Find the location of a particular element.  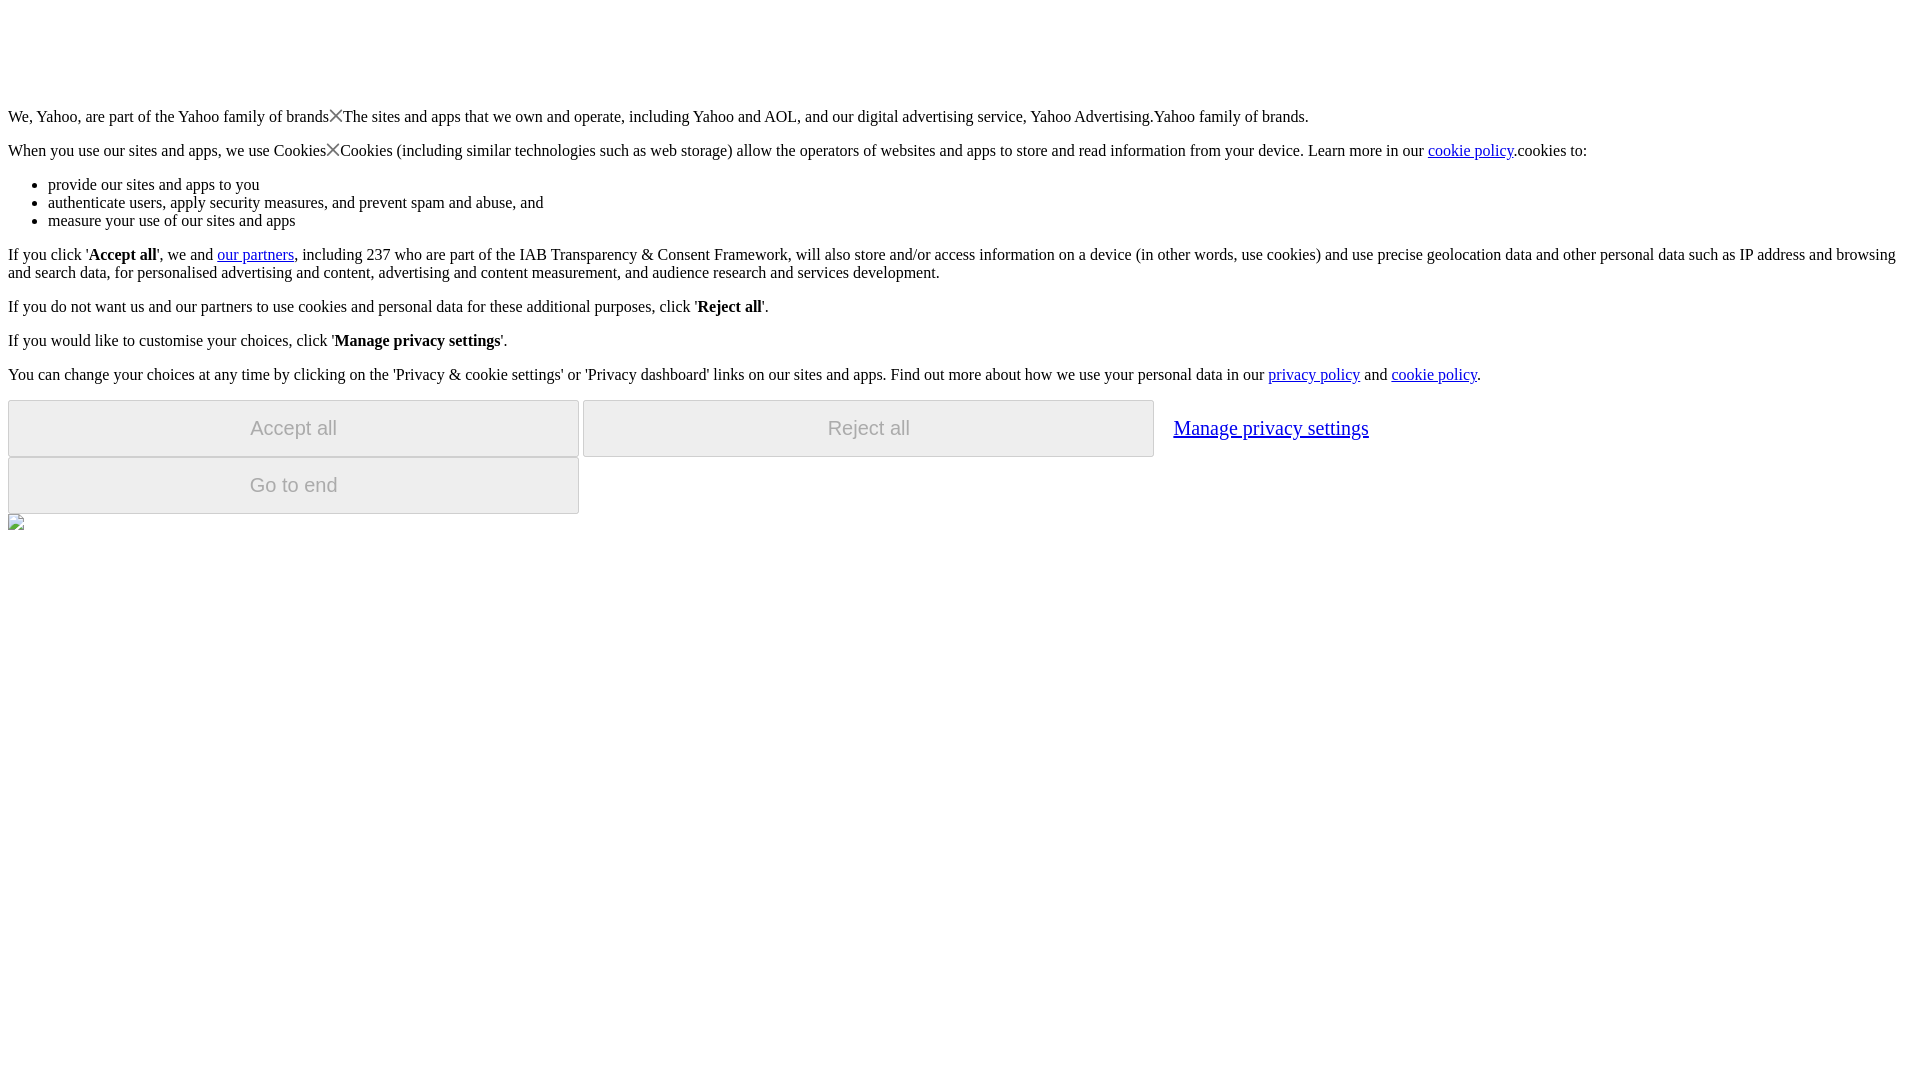

Go to end is located at coordinates (293, 485).